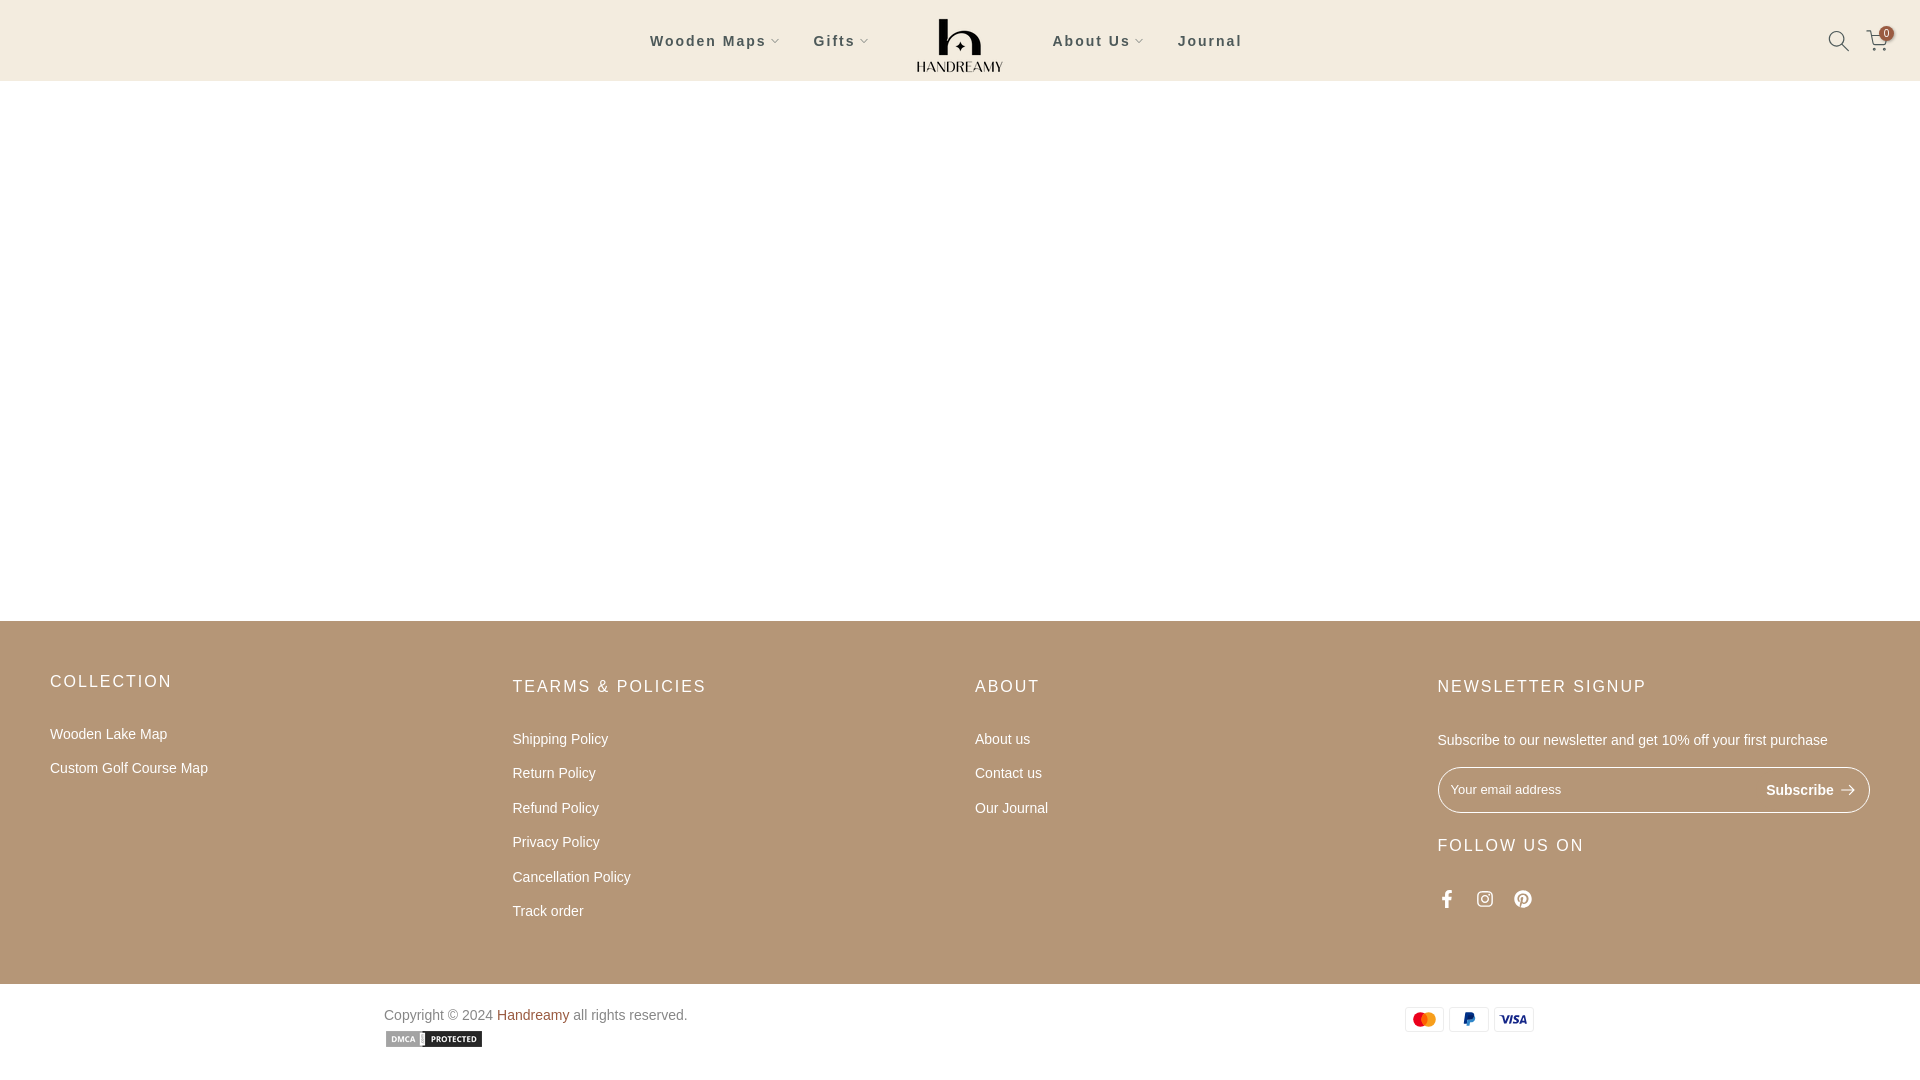 Image resolution: width=1920 pixels, height=1080 pixels. What do you see at coordinates (1002, 739) in the screenshot?
I see `About us` at bounding box center [1002, 739].